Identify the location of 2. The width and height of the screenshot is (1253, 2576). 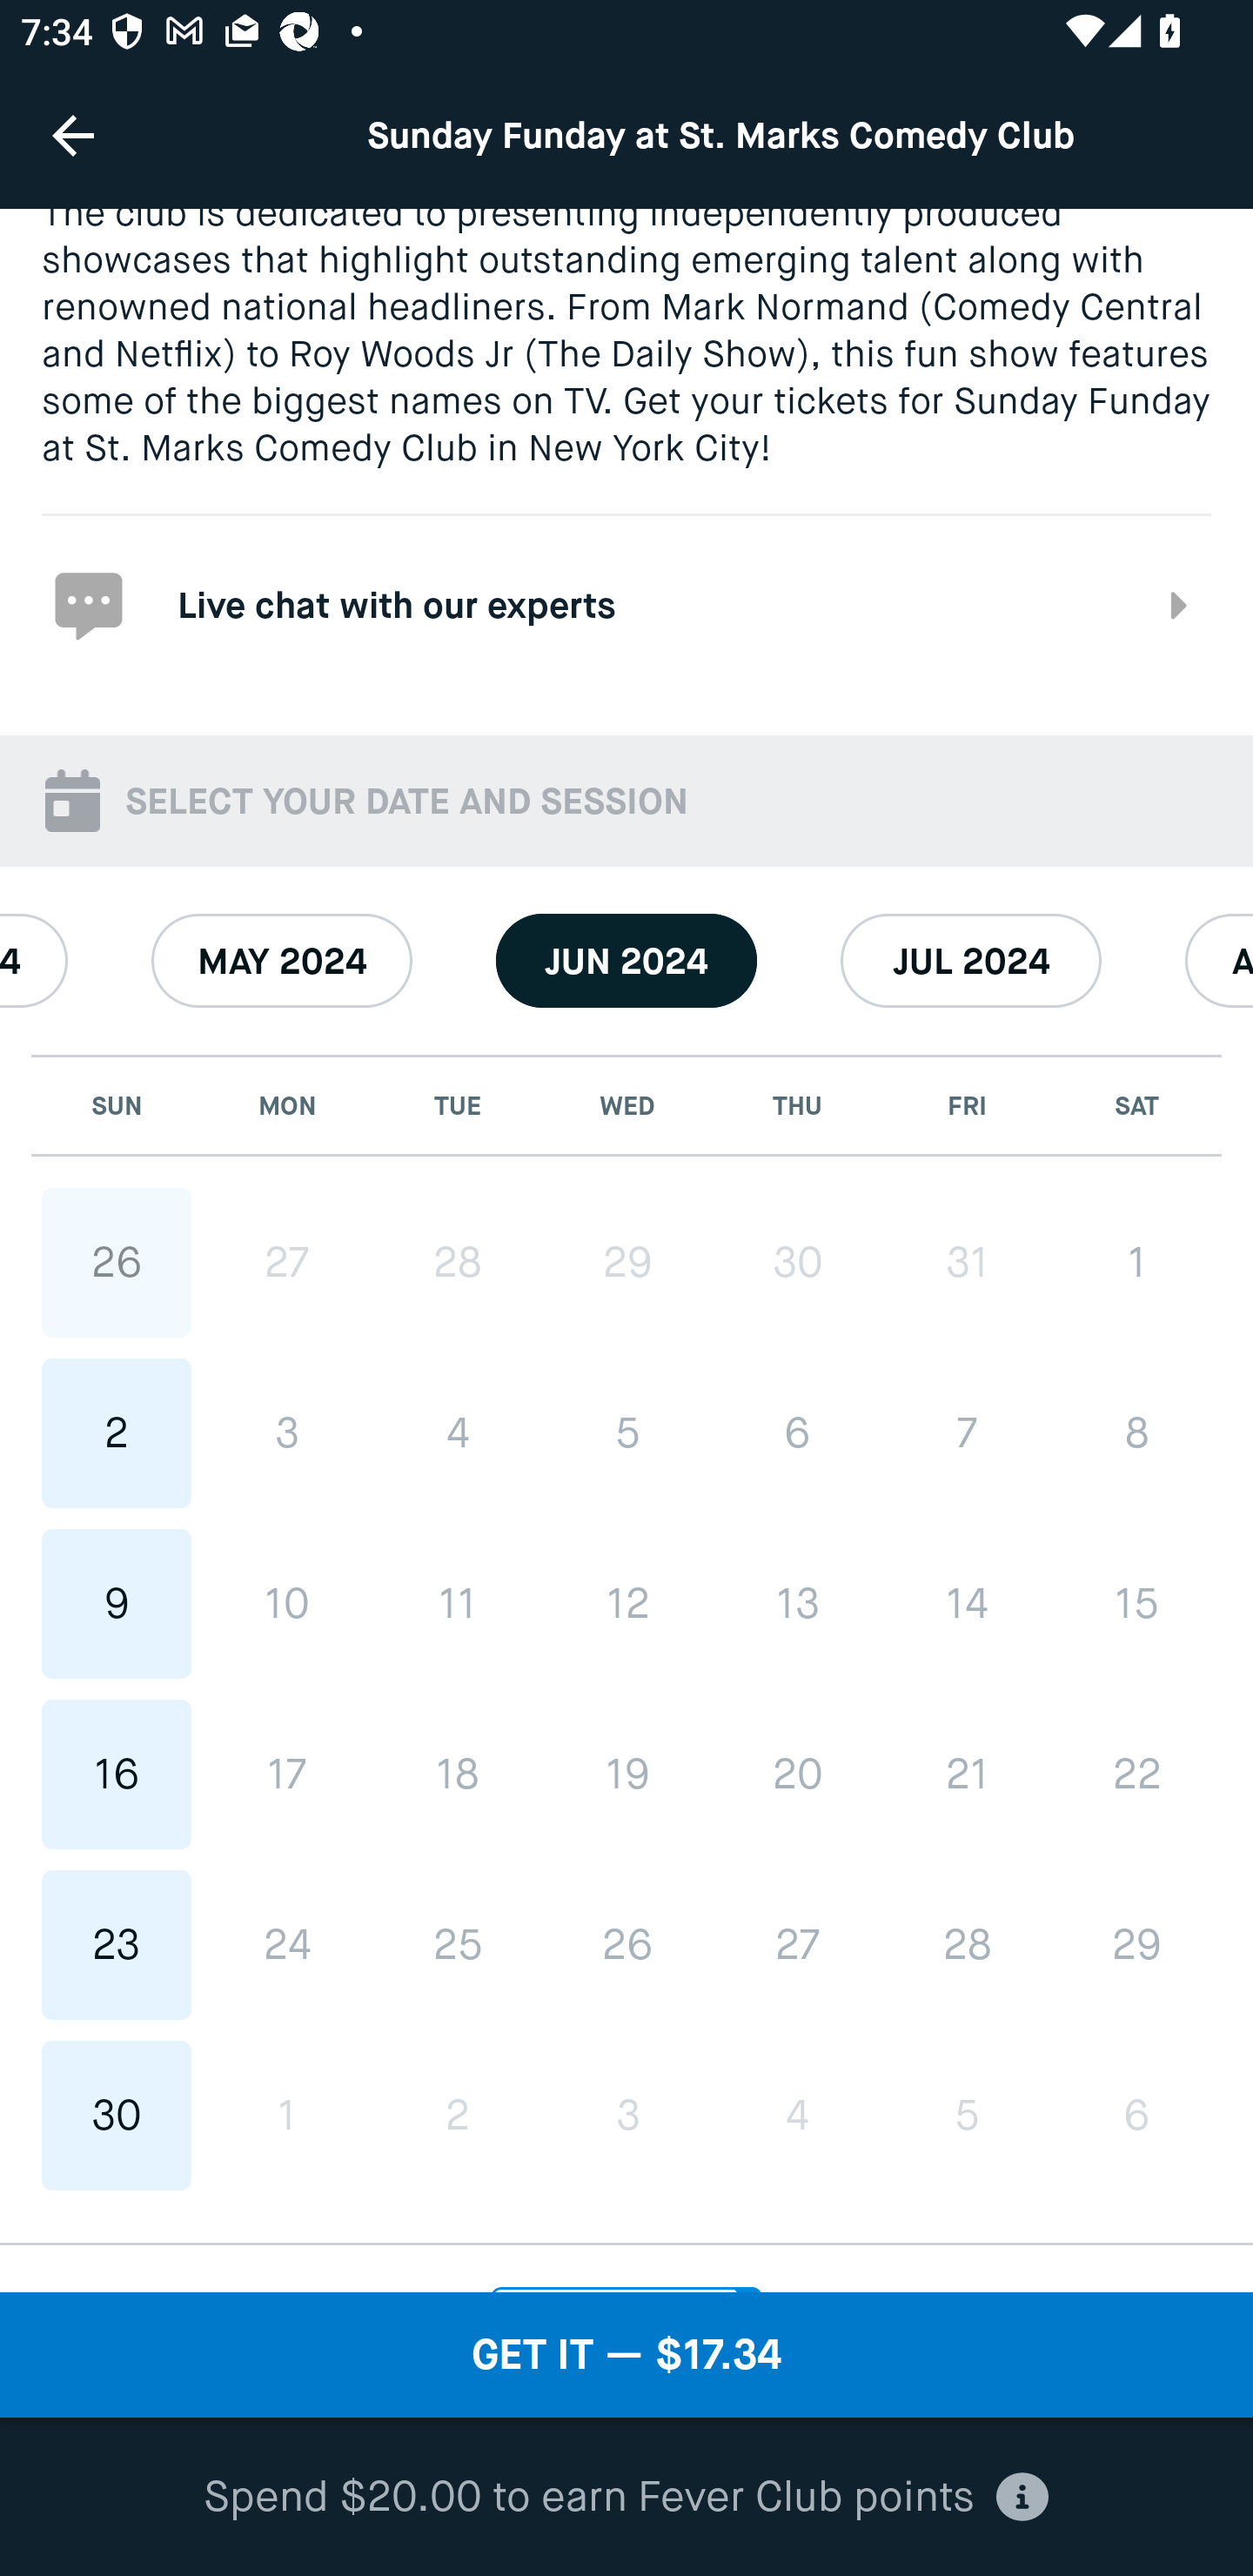
(117, 1432).